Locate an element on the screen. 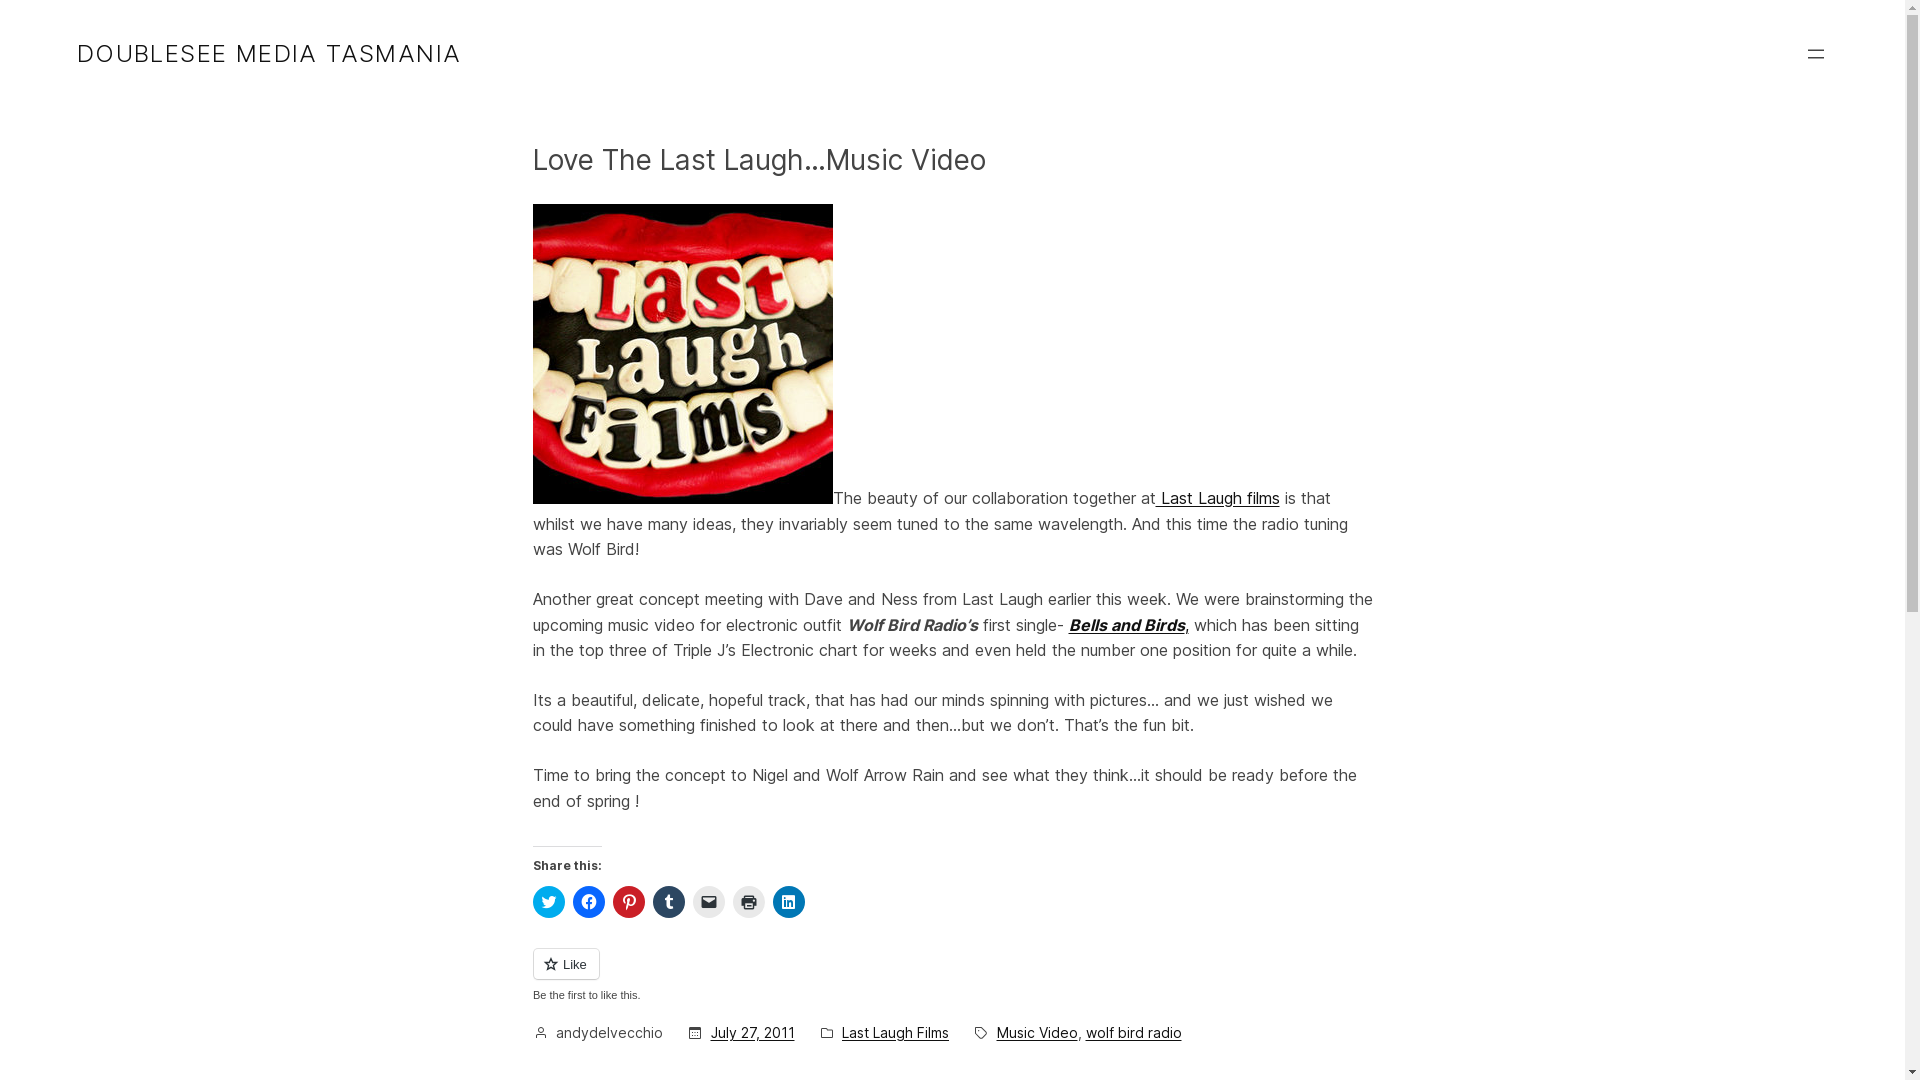 Image resolution: width=1920 pixels, height=1080 pixels. Like or Reblog is located at coordinates (952, 976).